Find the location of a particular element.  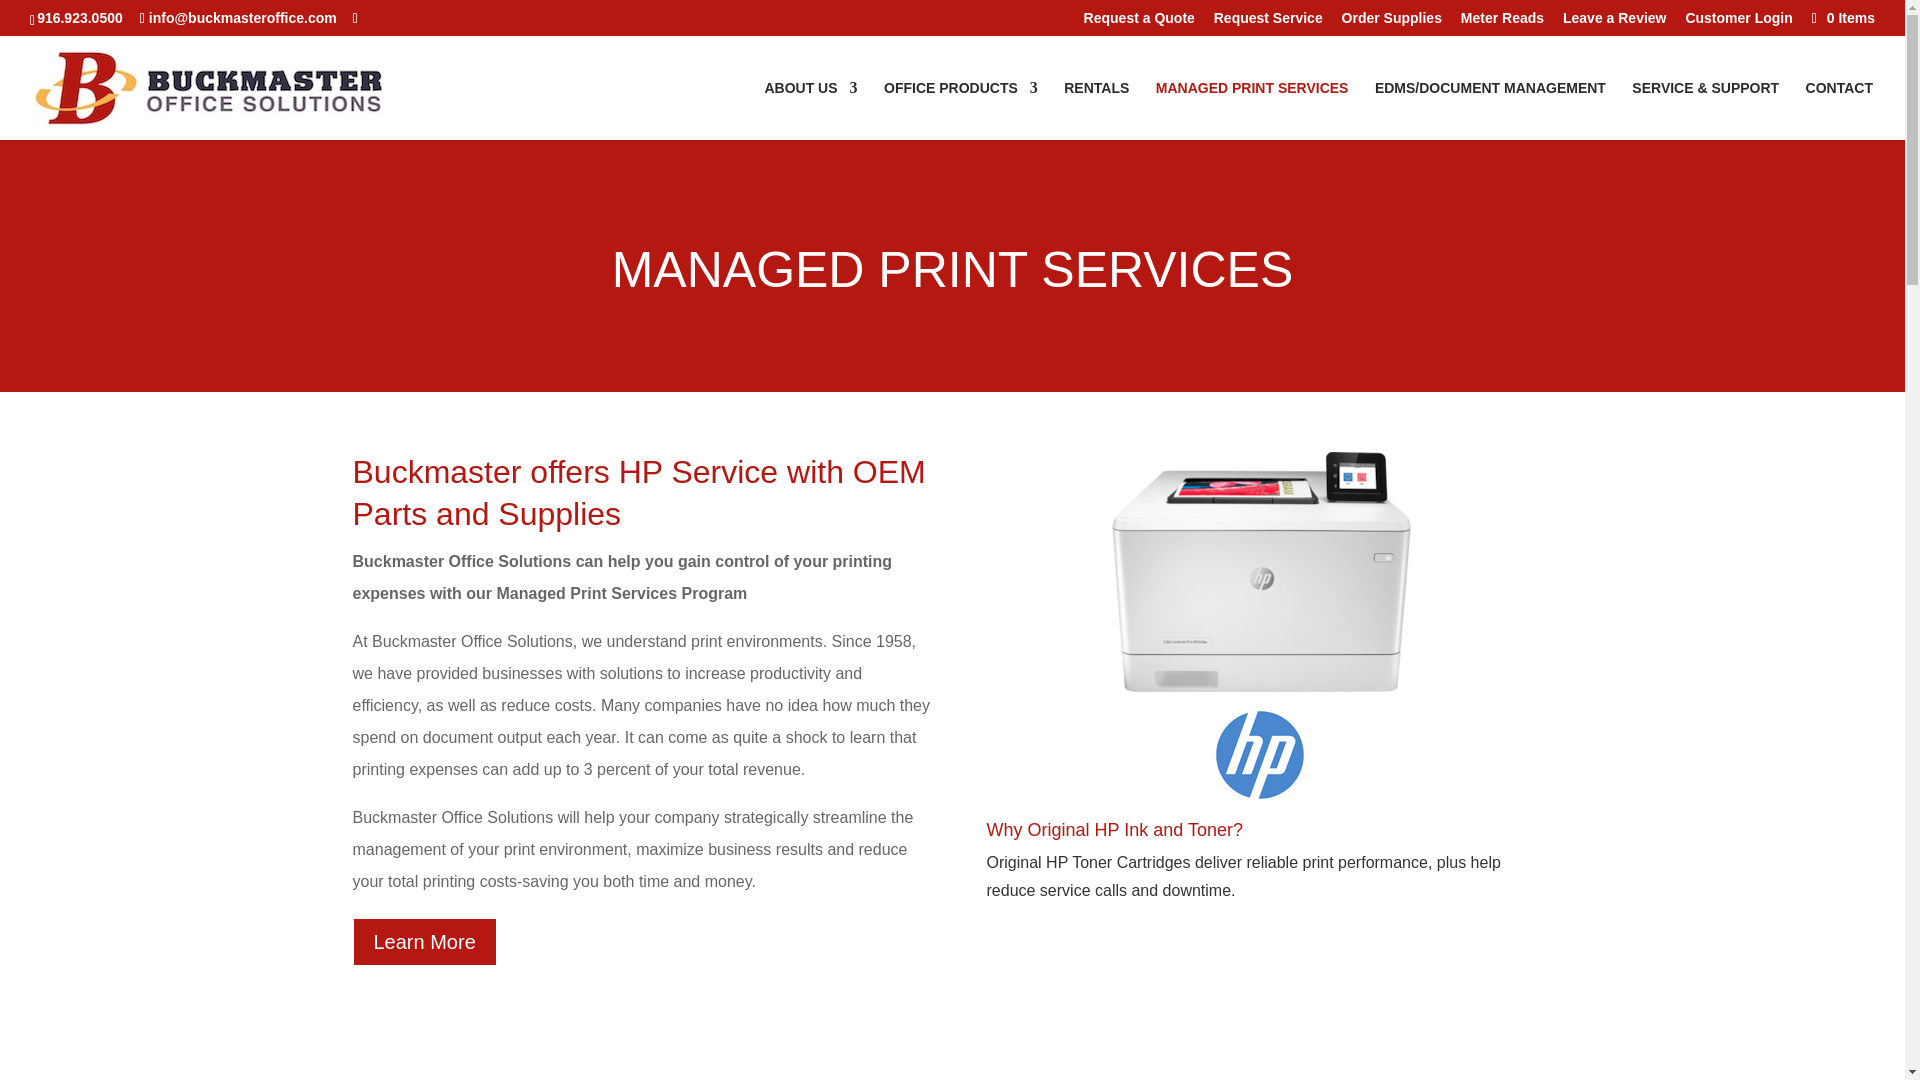

Leave a Review is located at coordinates (1614, 22).